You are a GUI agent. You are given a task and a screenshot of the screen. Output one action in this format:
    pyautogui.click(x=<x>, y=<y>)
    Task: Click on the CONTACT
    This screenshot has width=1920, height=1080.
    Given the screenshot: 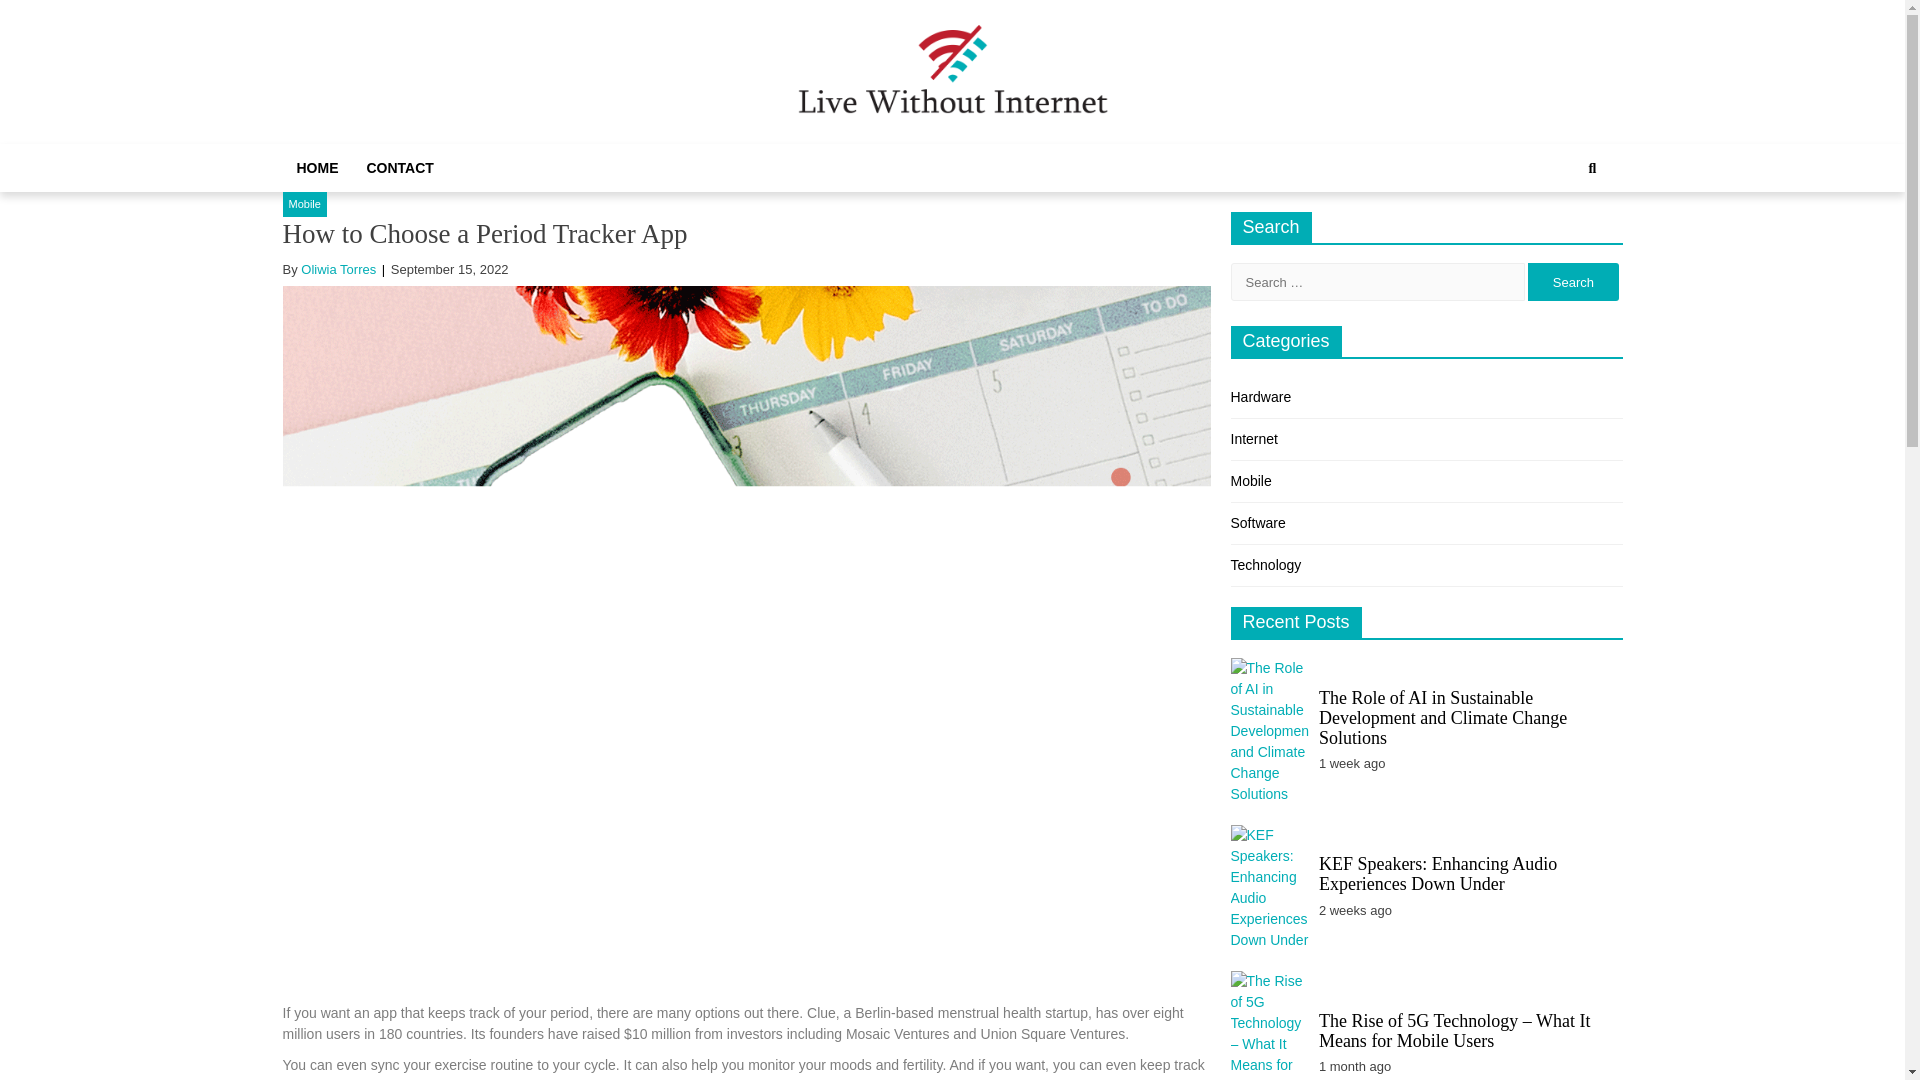 What is the action you would take?
    pyautogui.click(x=399, y=168)
    